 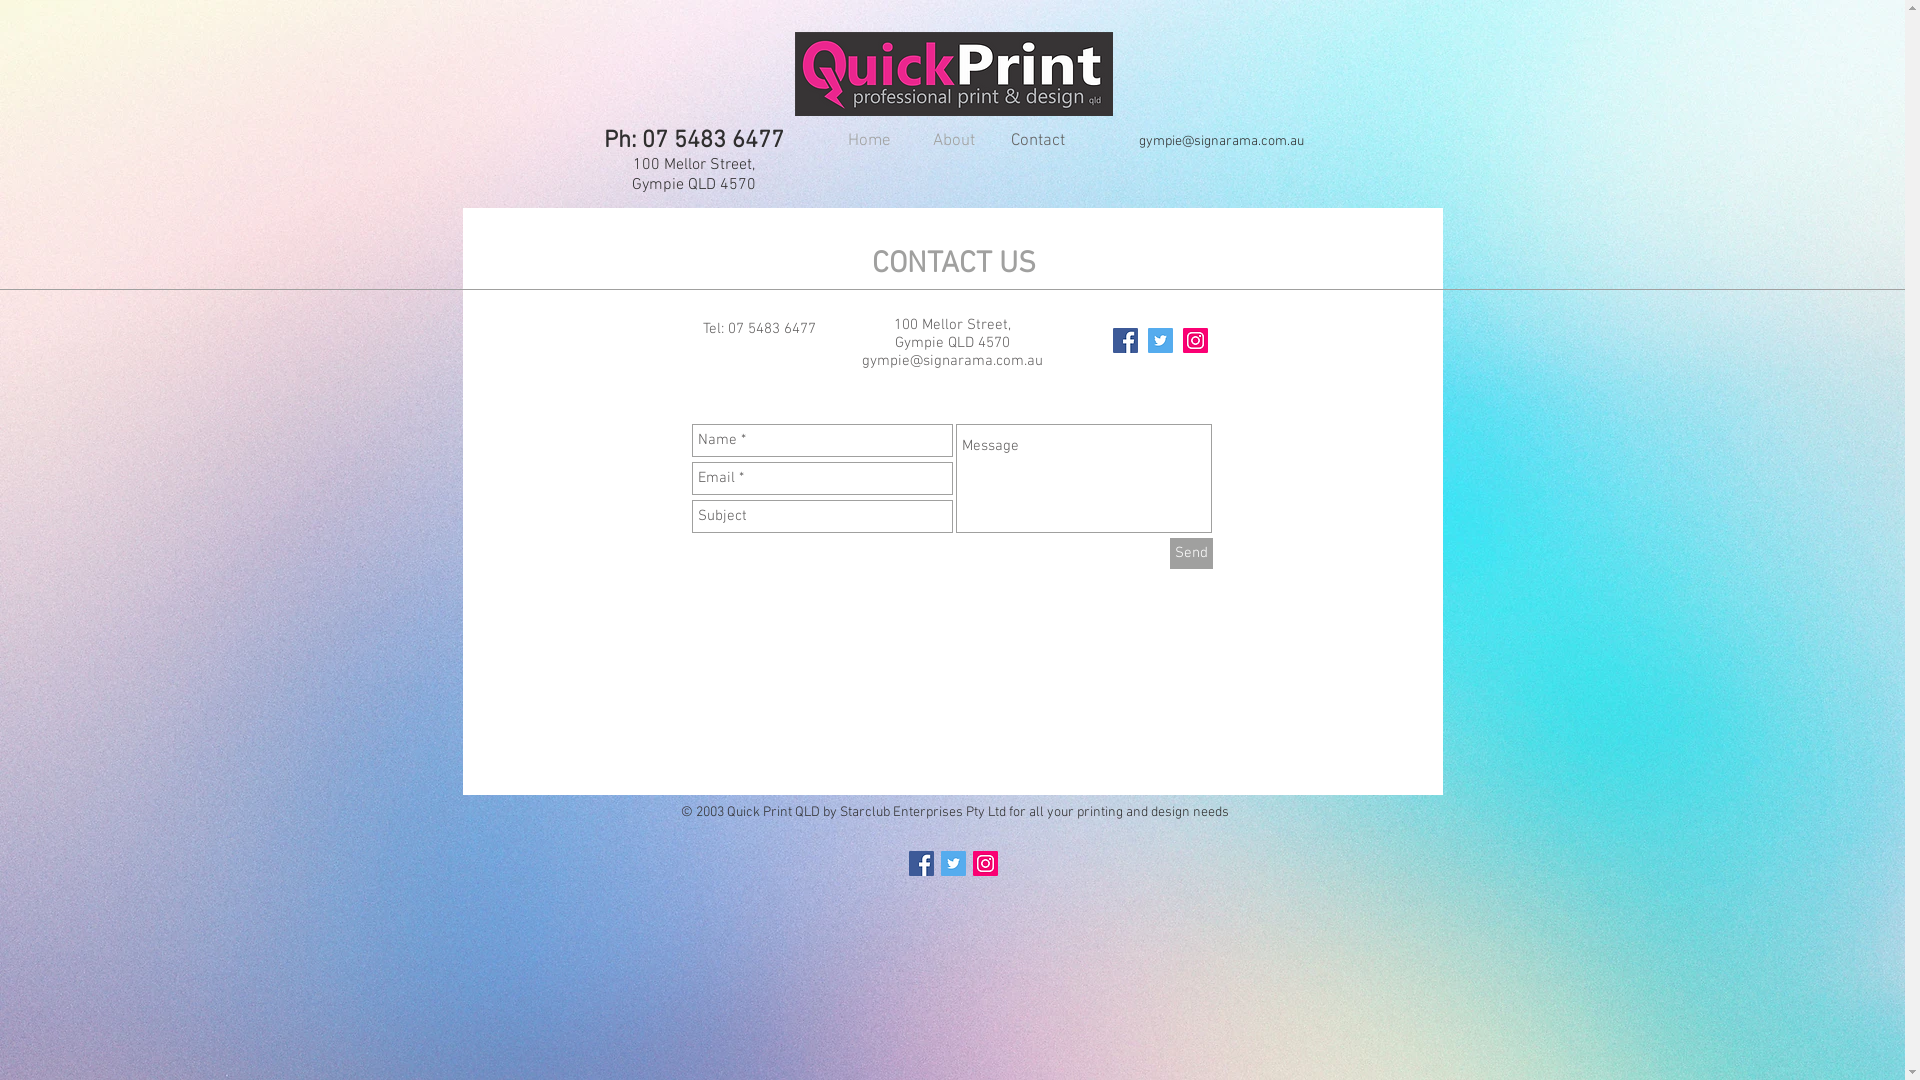 I want to click on gympie@signarama.com.au, so click(x=952, y=361).